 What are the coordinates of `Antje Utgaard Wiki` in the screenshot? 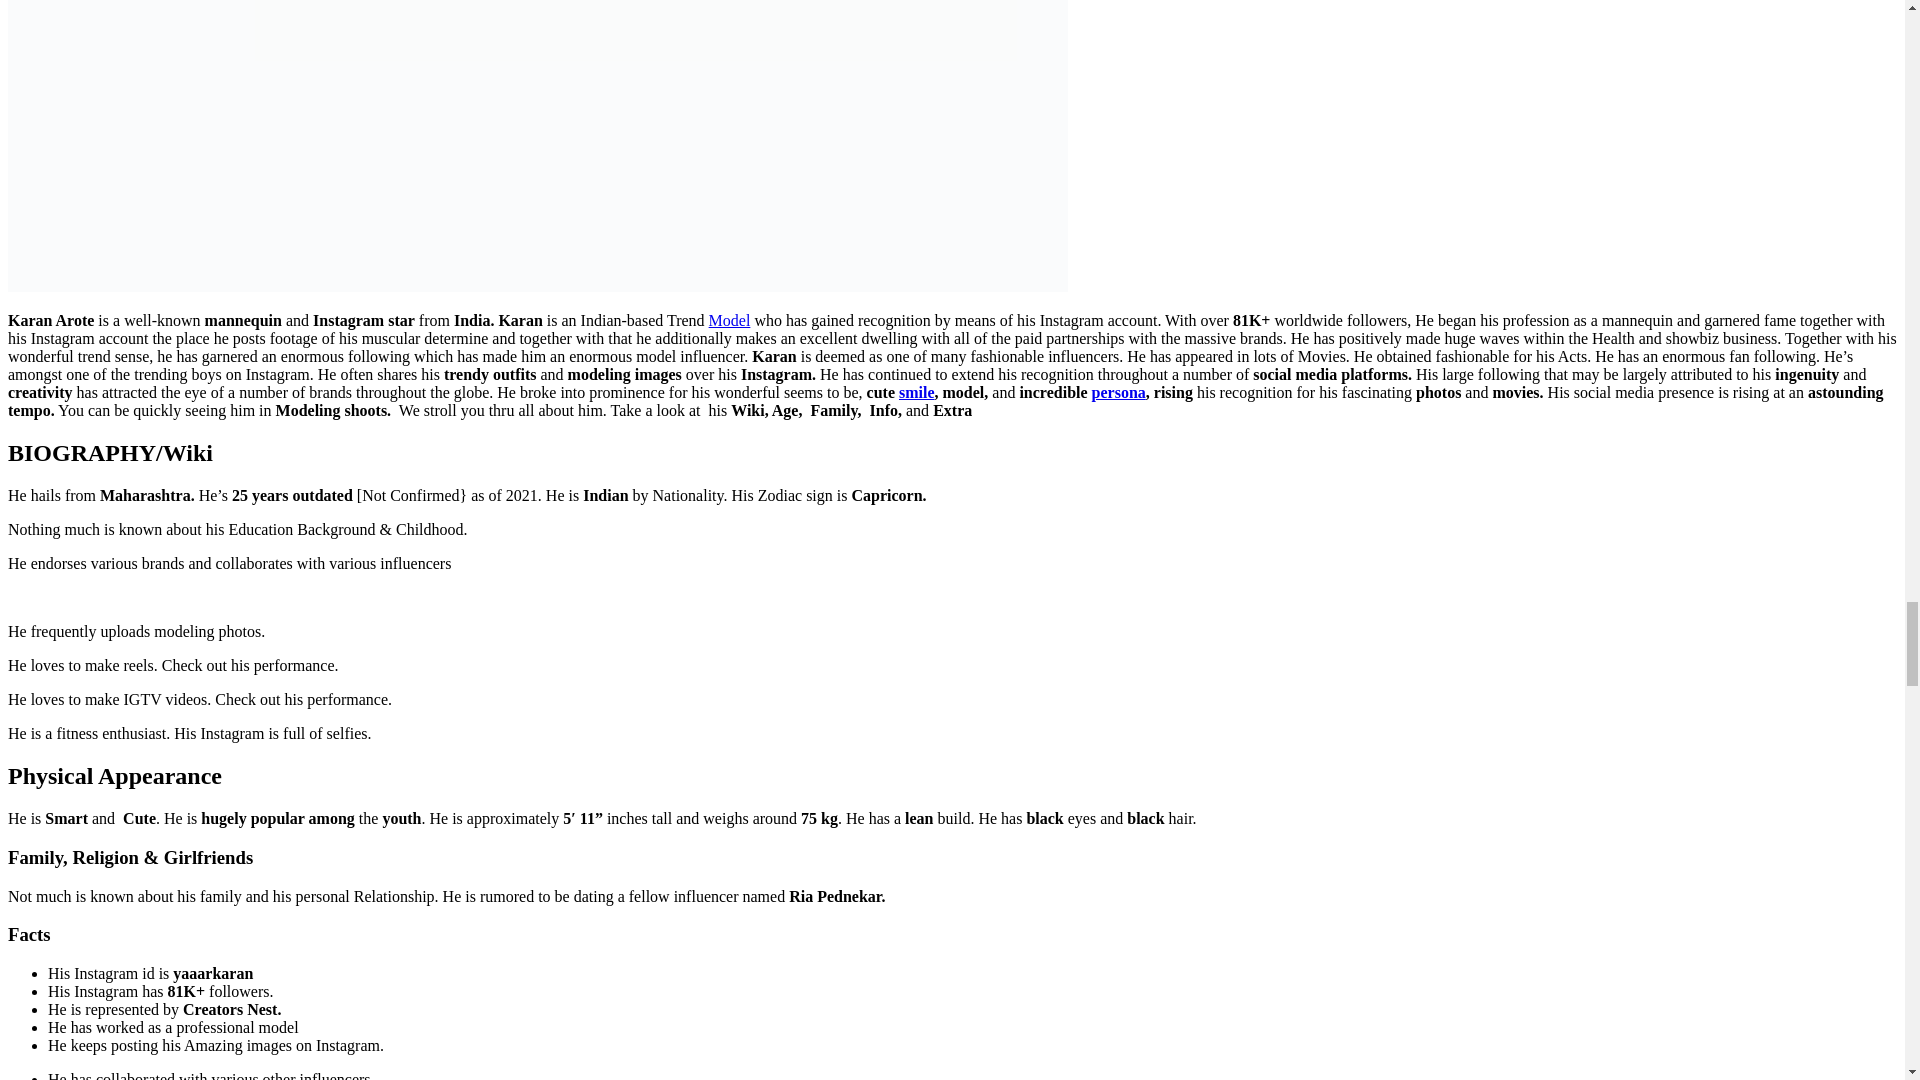 It's located at (729, 320).